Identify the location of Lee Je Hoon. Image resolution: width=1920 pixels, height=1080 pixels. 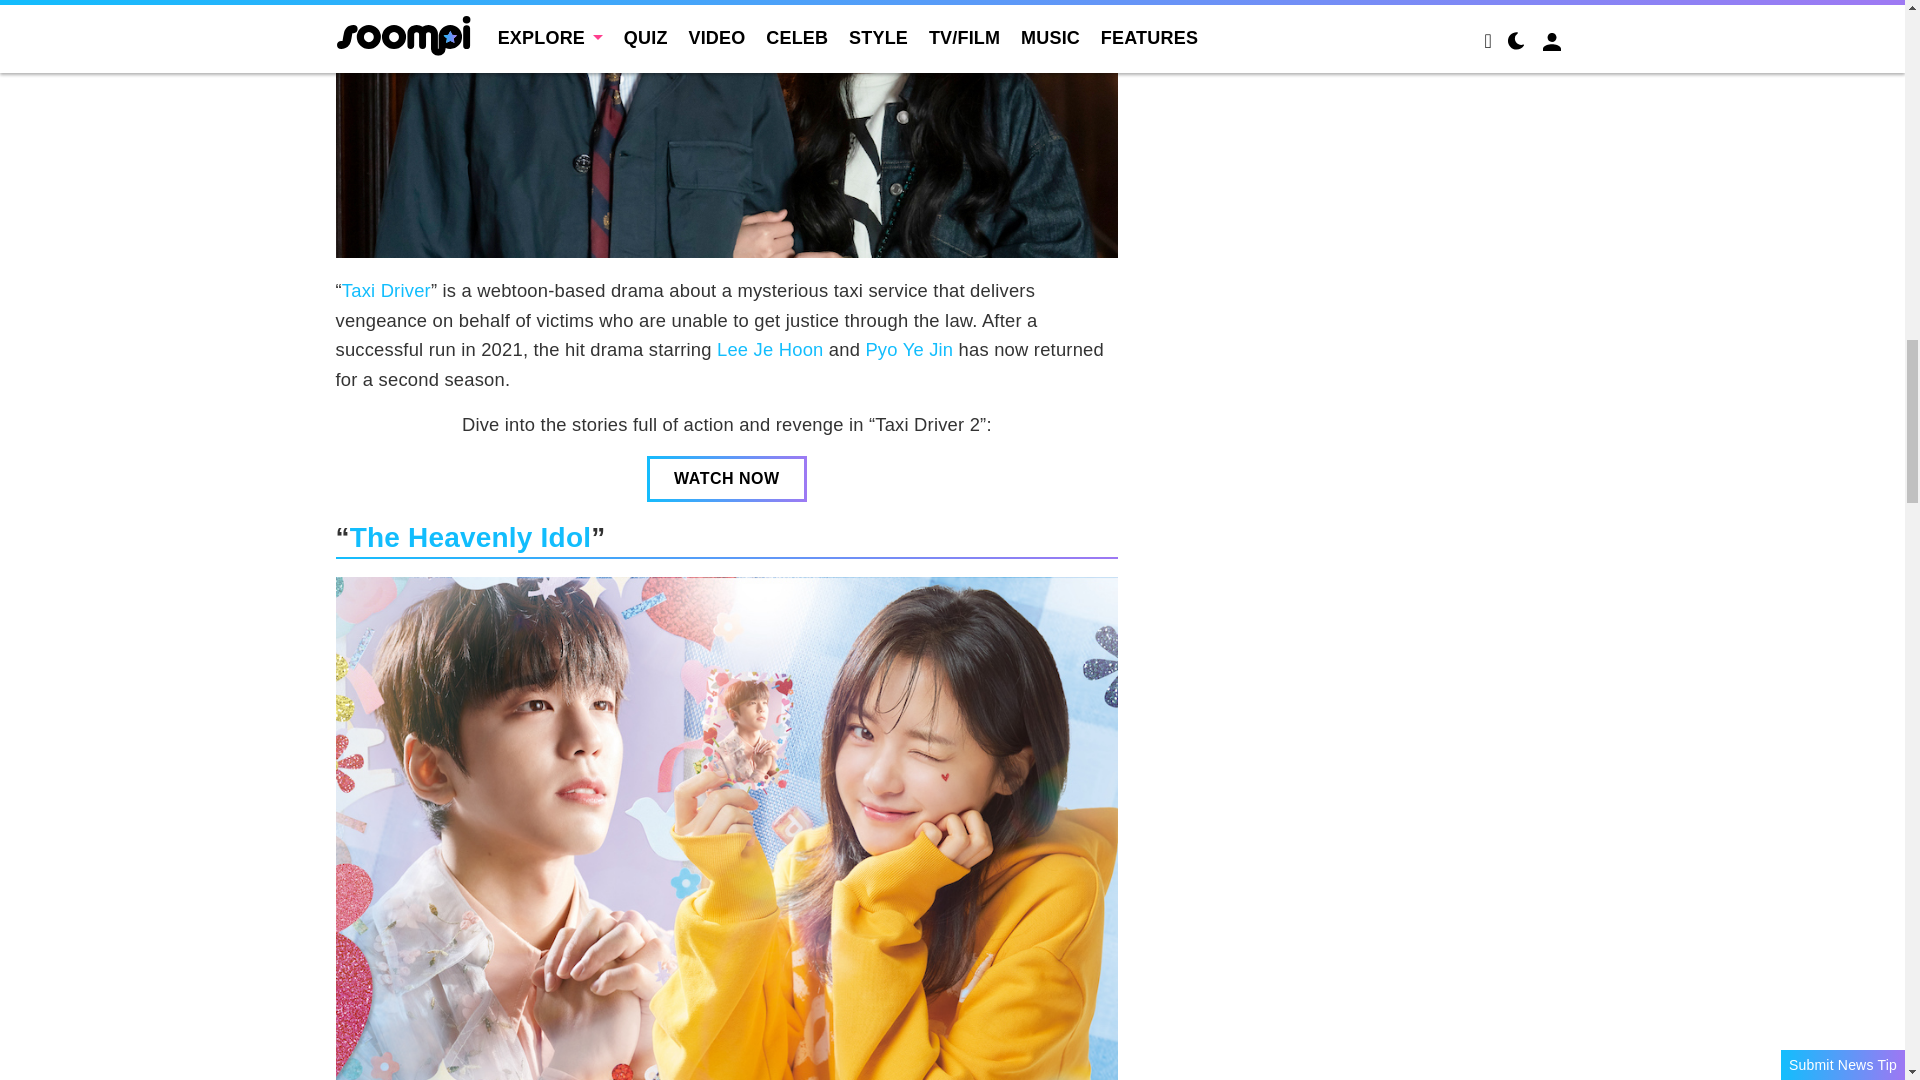
(770, 349).